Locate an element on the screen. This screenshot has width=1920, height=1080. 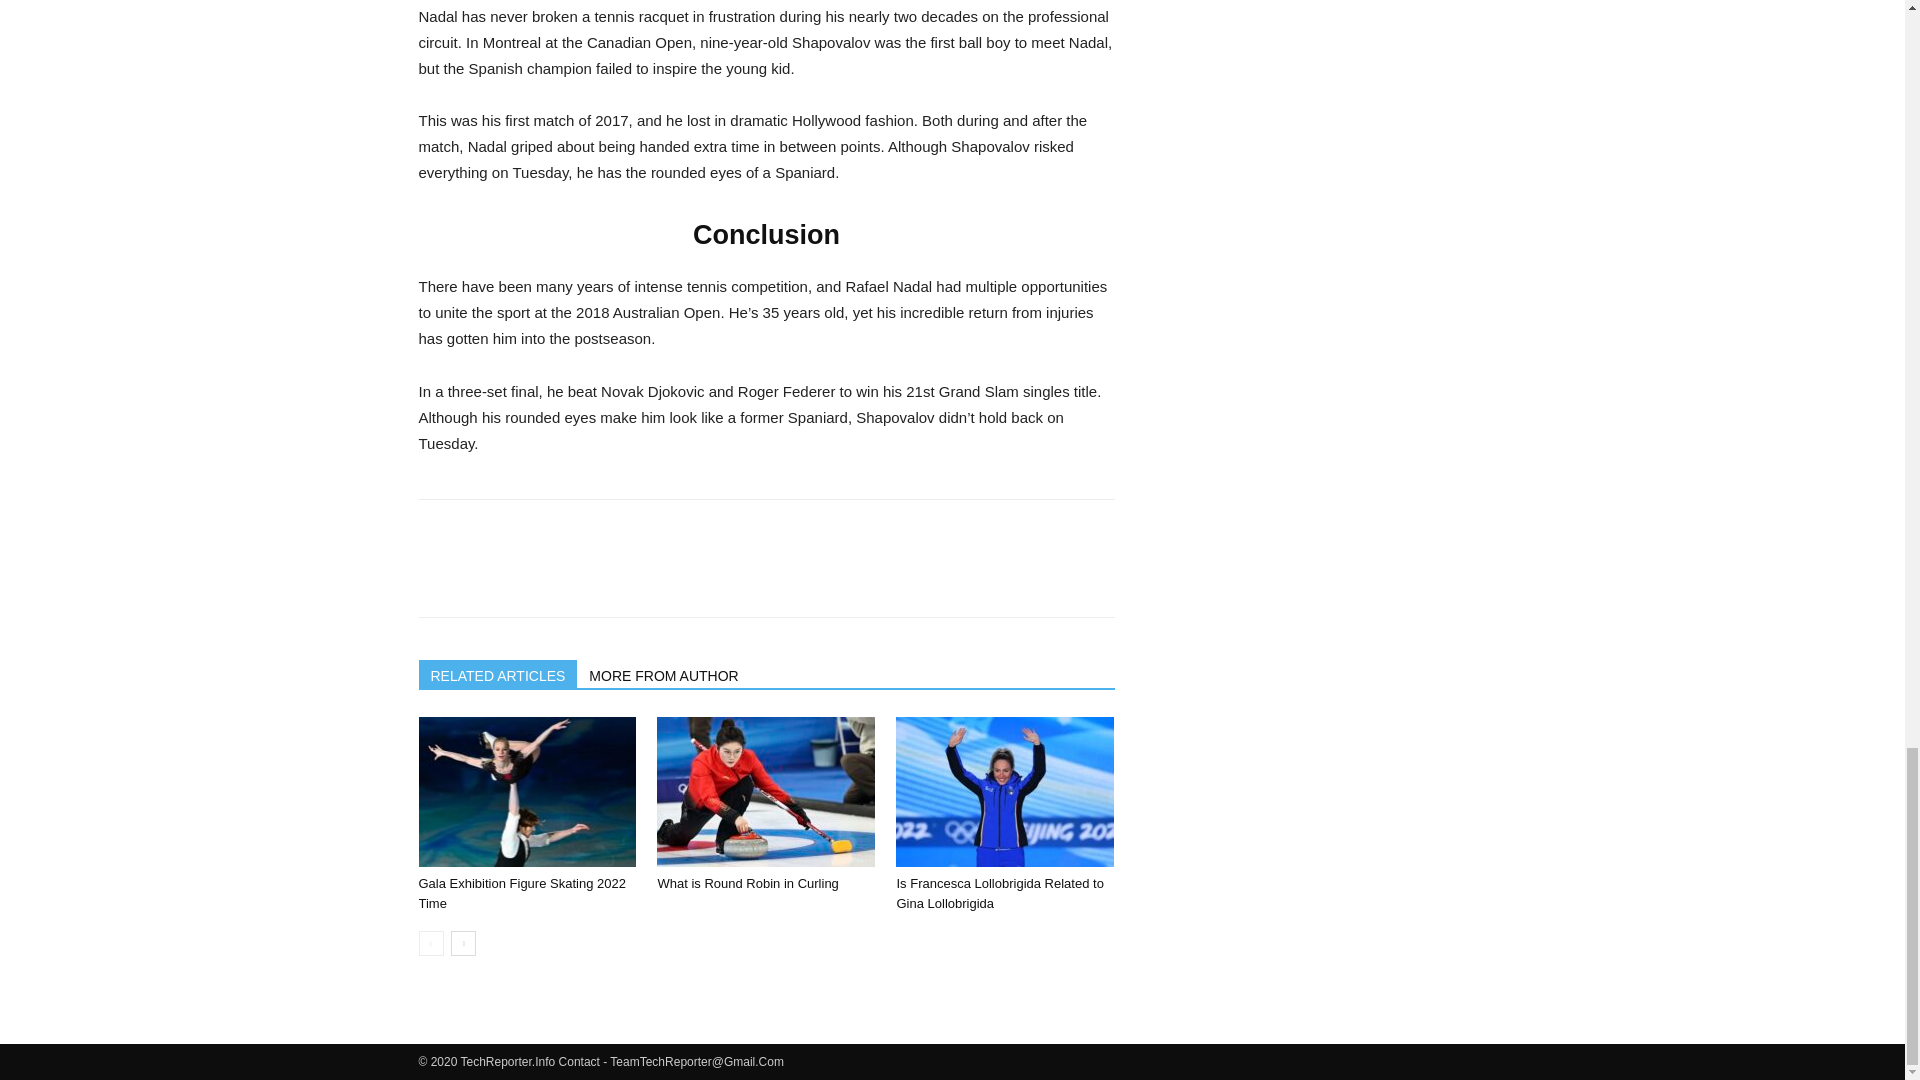
Is Francesca Lollobrigida Related to Gina Lollobrigida is located at coordinates (999, 893).